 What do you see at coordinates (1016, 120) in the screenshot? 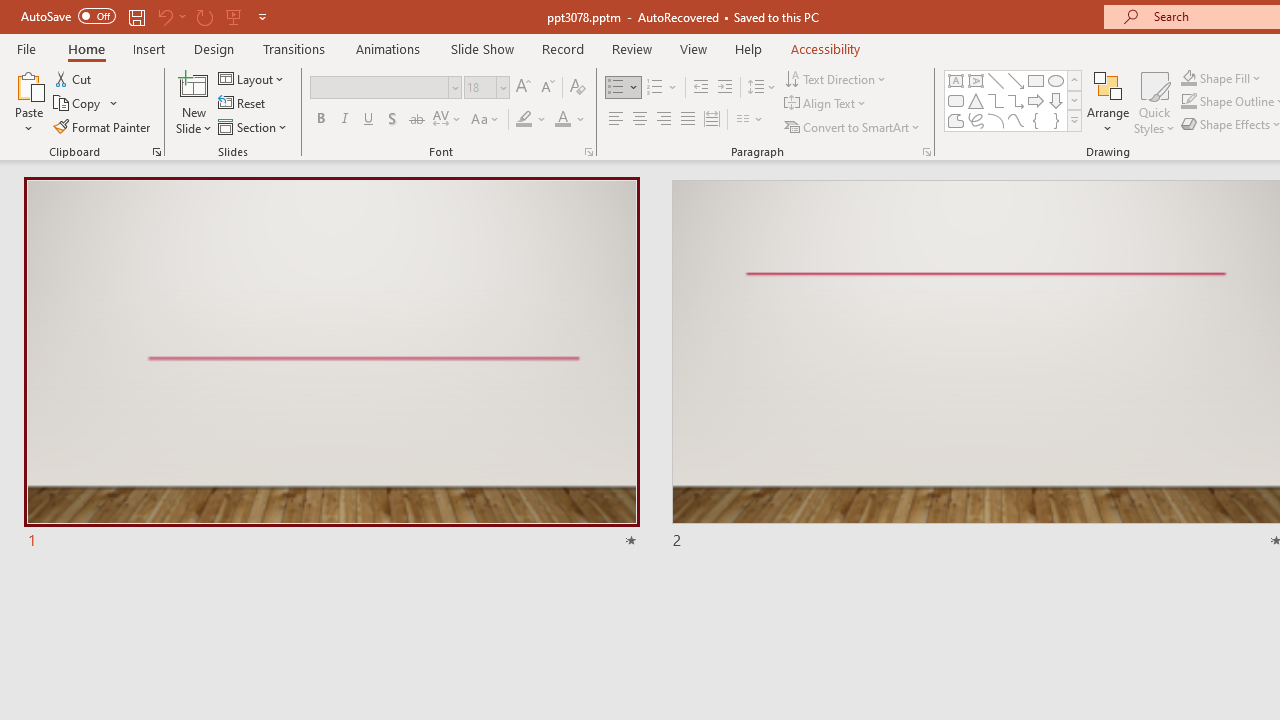
I see `Curve` at bounding box center [1016, 120].